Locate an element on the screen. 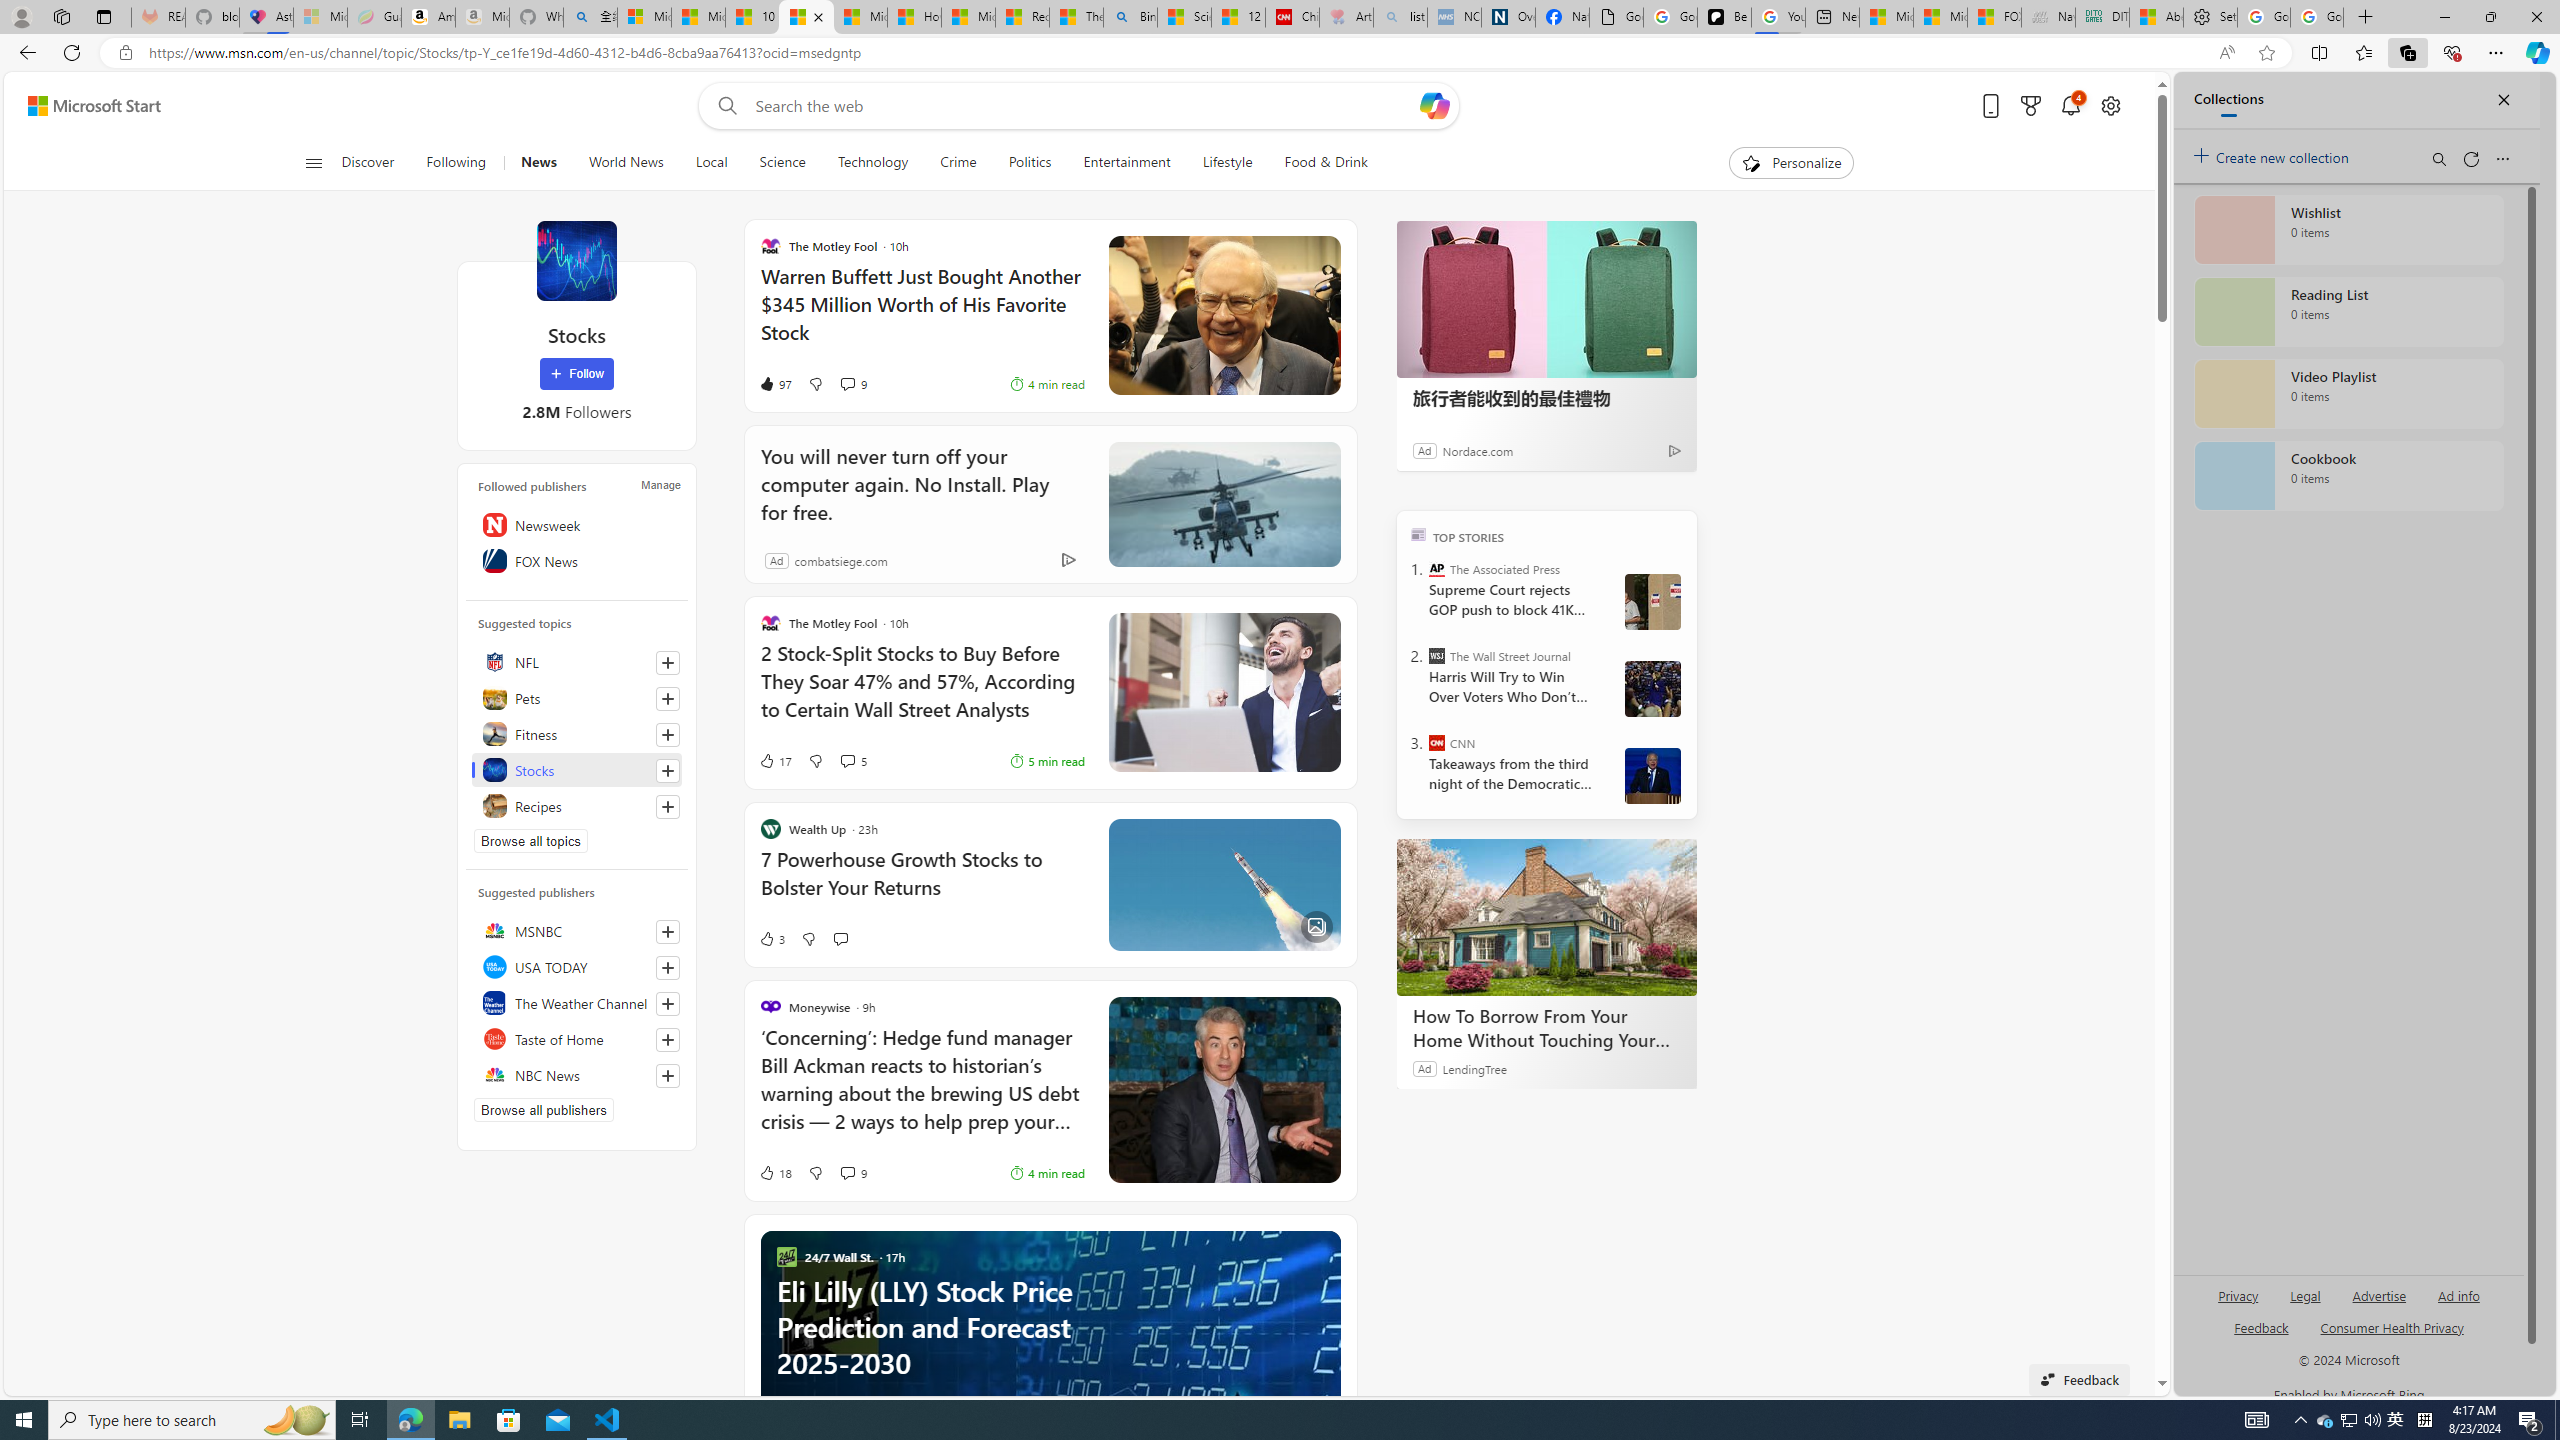 Image resolution: width=2560 pixels, height=1440 pixels. View comments 9 Comment is located at coordinates (847, 1172).